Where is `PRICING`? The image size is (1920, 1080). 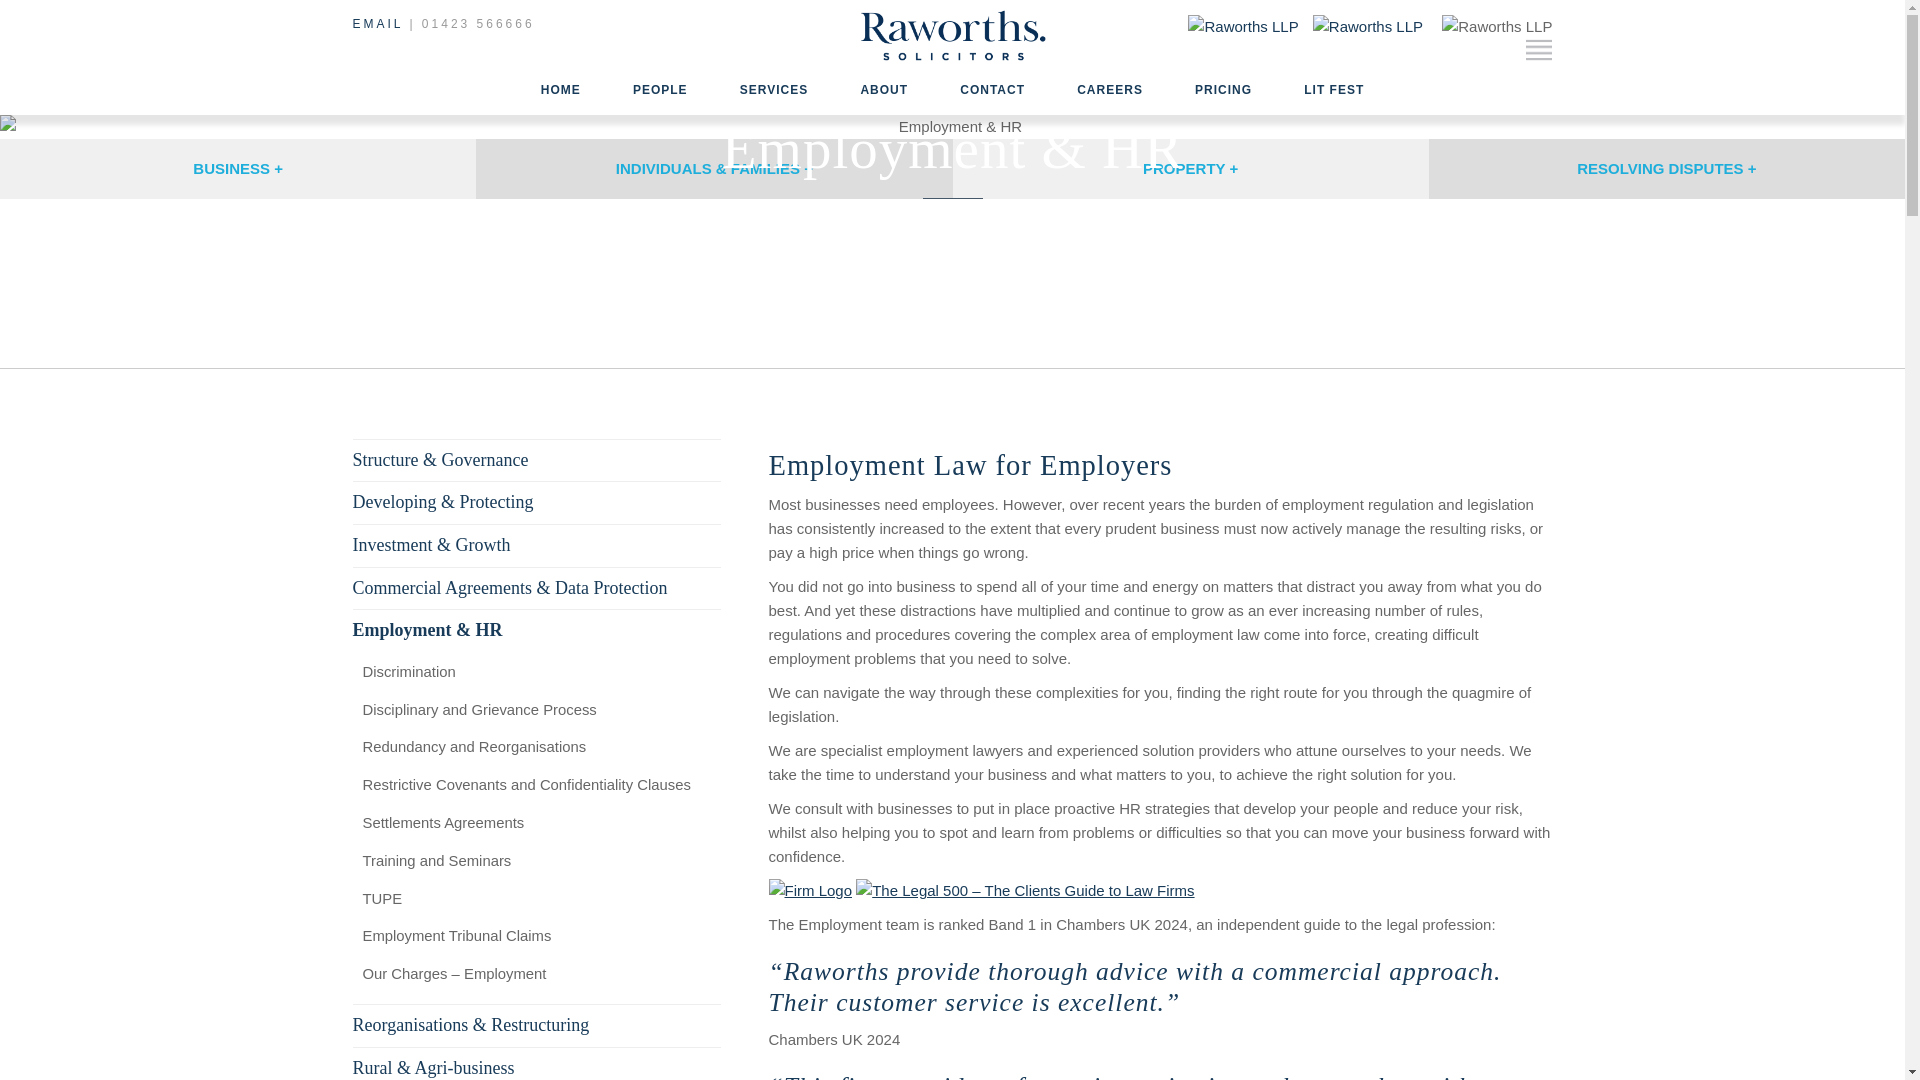 PRICING is located at coordinates (1224, 90).